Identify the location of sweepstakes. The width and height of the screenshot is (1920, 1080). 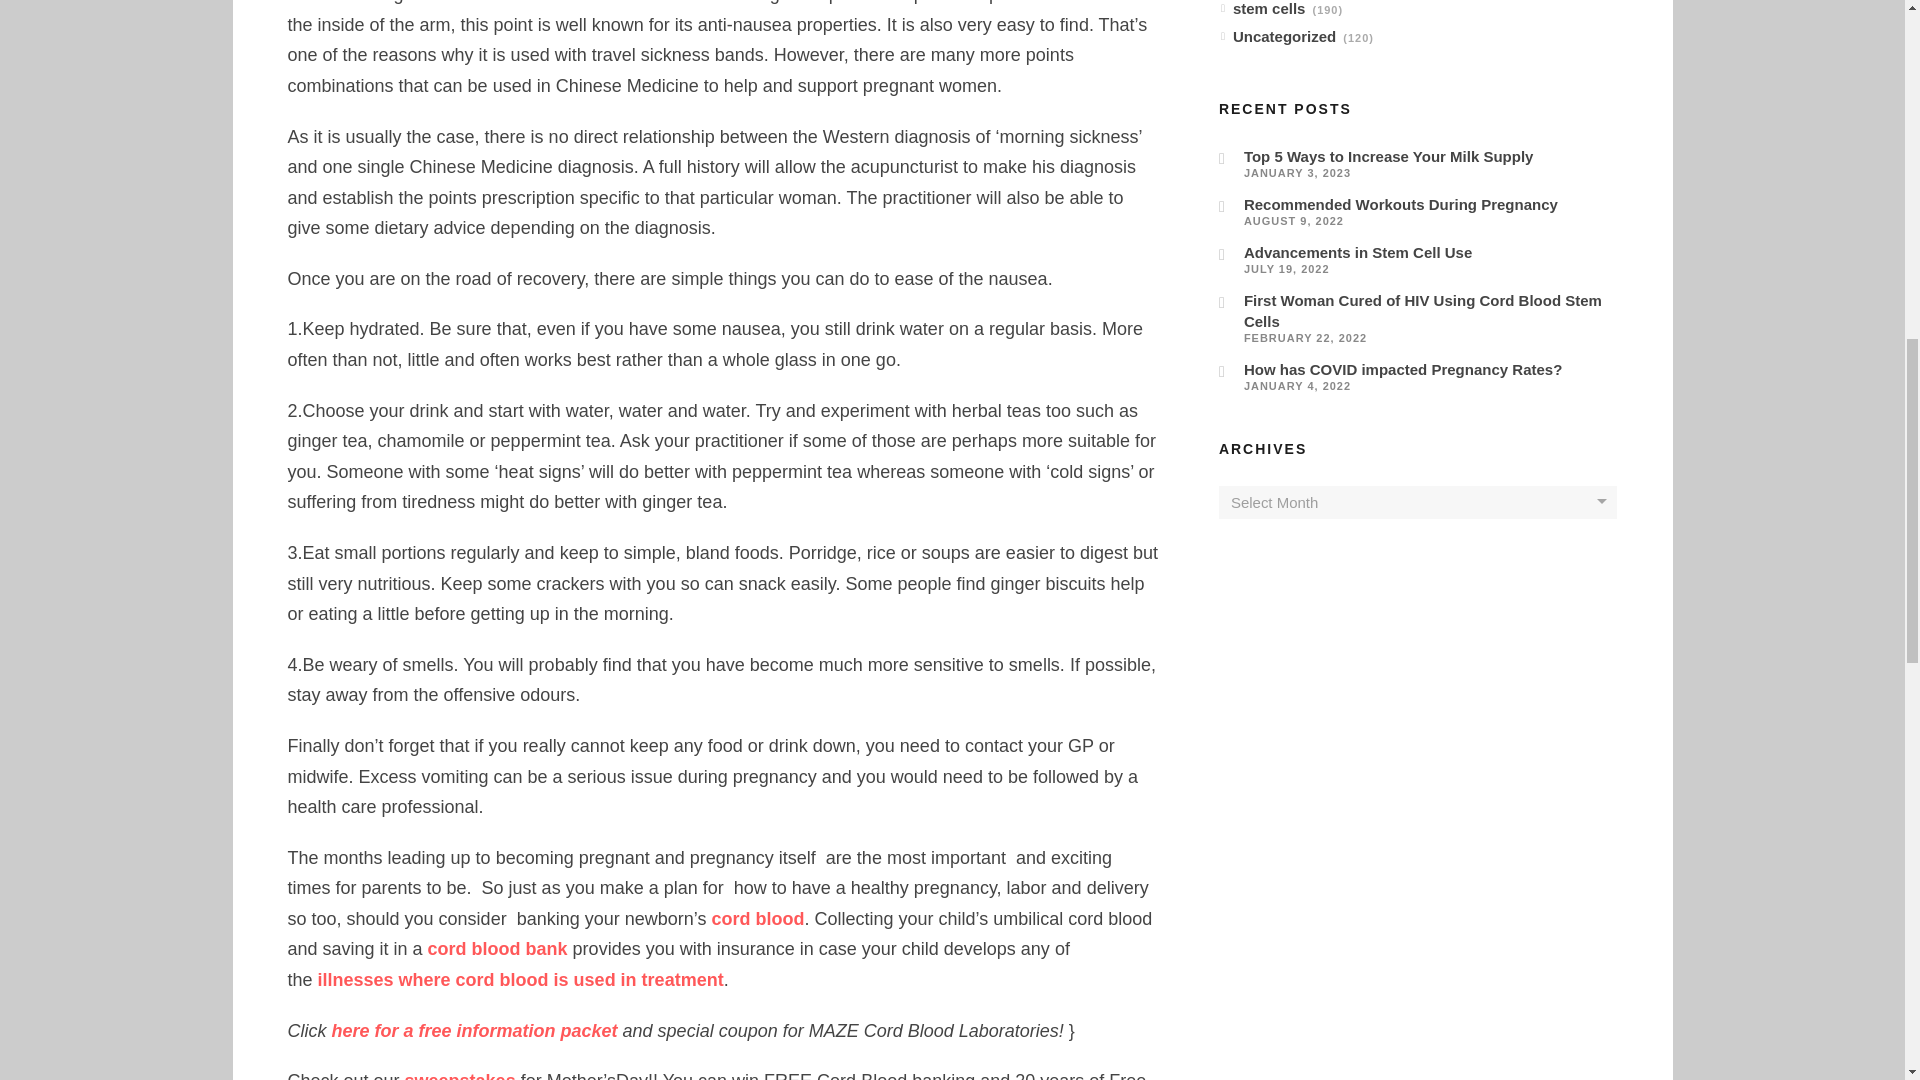
(460, 1076).